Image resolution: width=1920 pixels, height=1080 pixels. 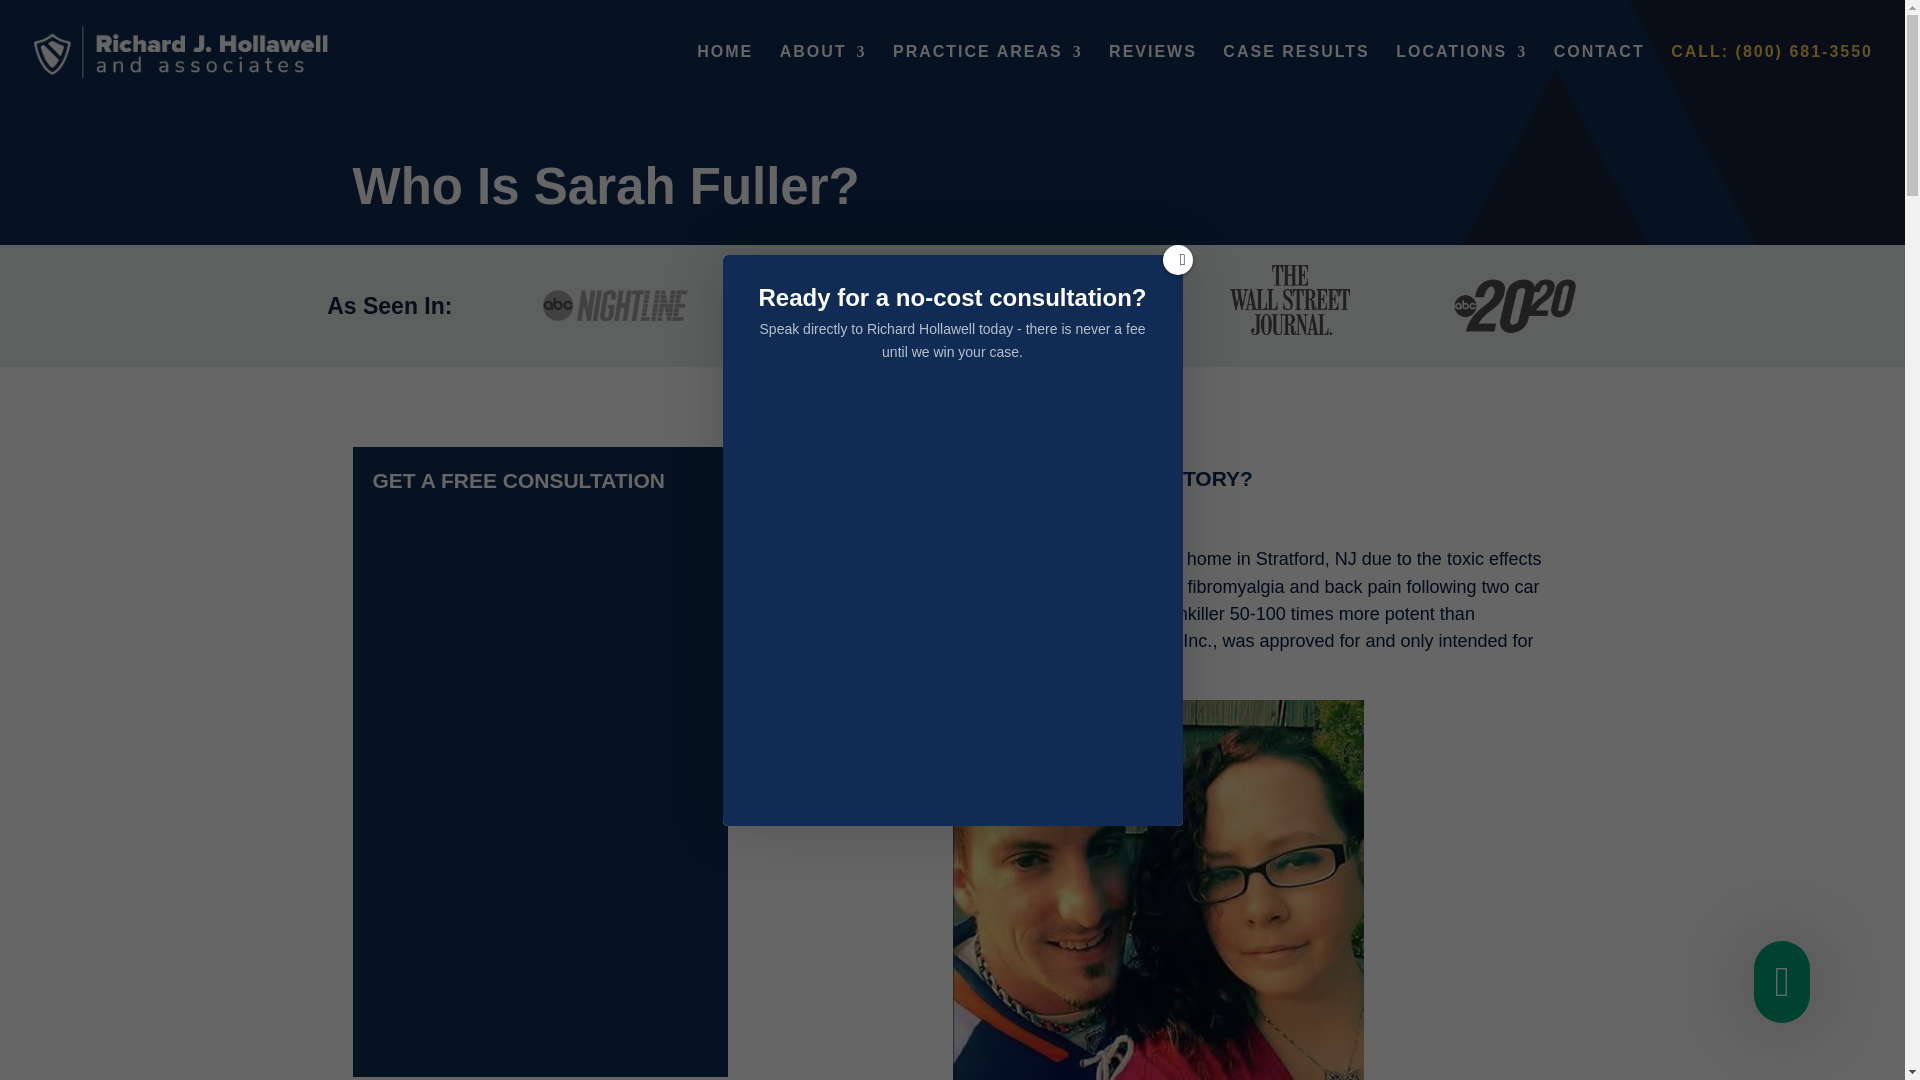 I want to click on inquirerfinal, so click(x=1065, y=305).